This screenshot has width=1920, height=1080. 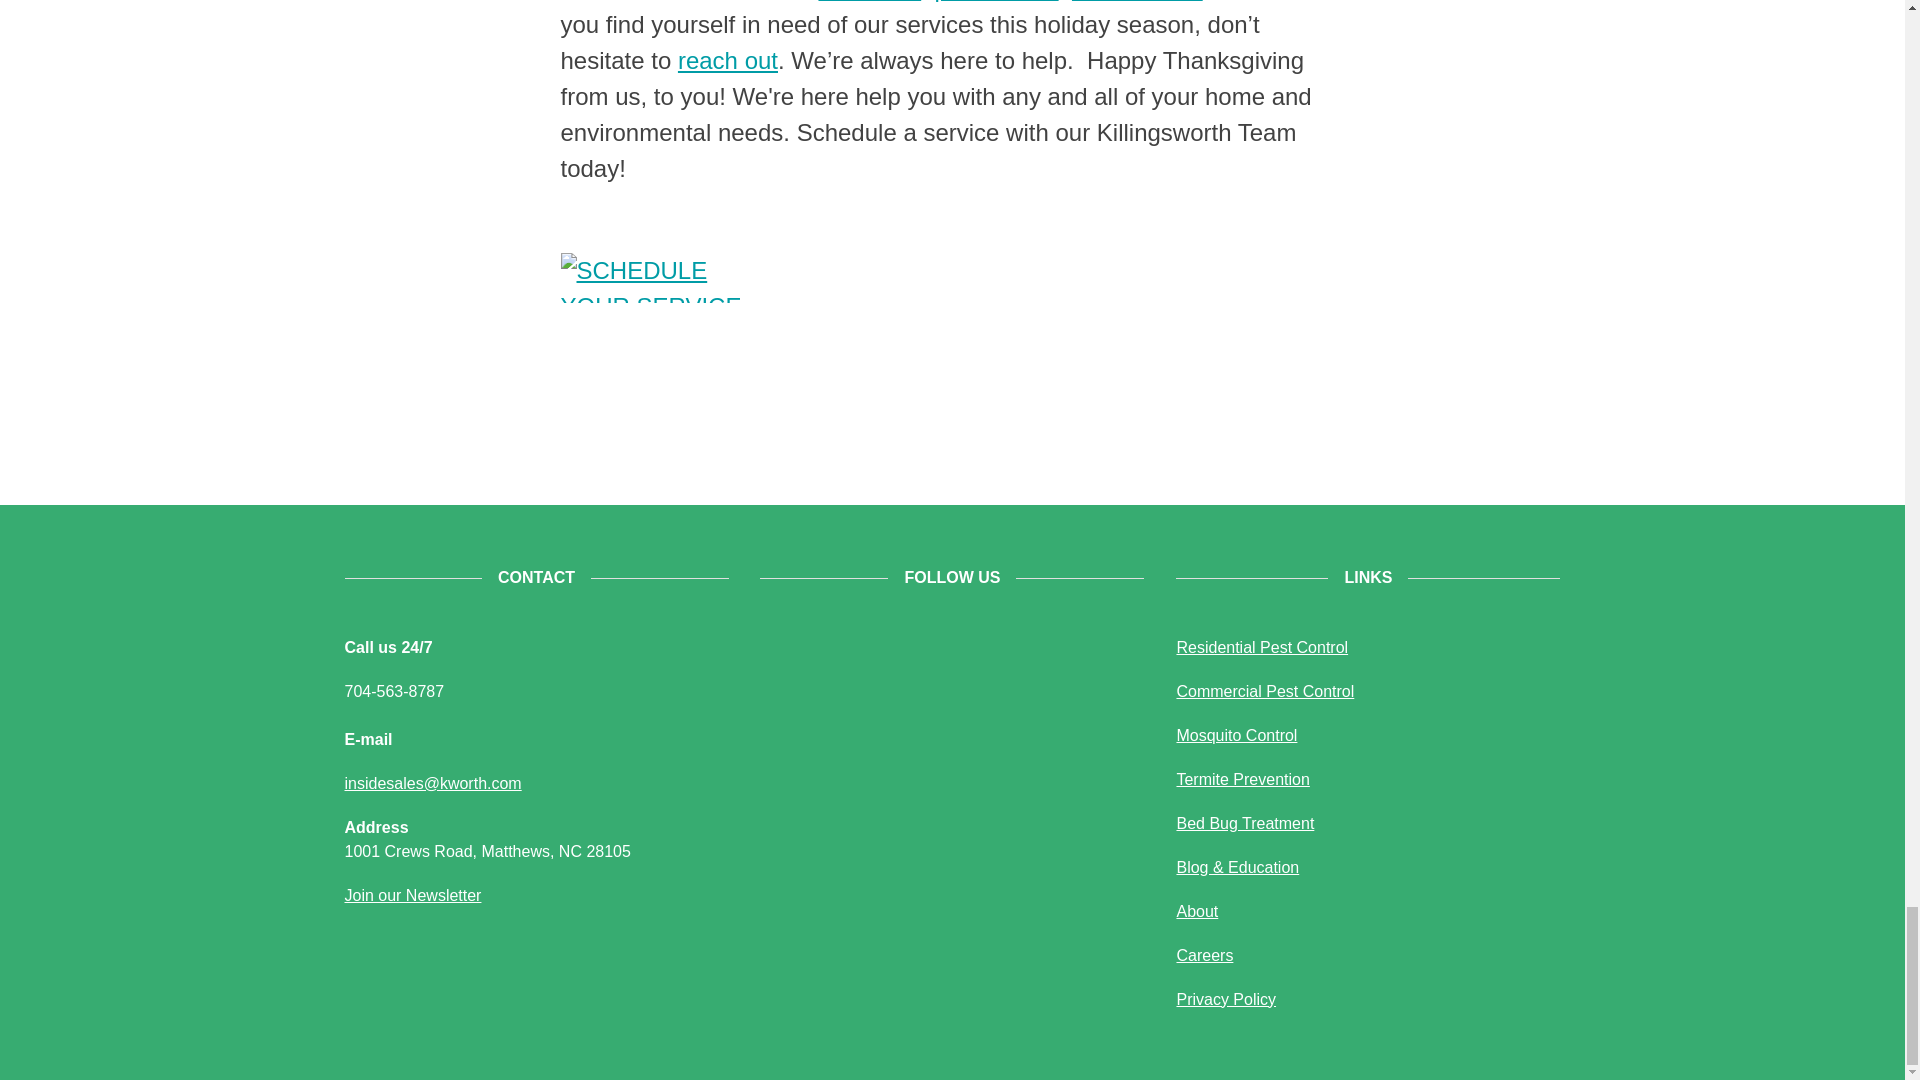 I want to click on About, so click(x=1196, y=911).